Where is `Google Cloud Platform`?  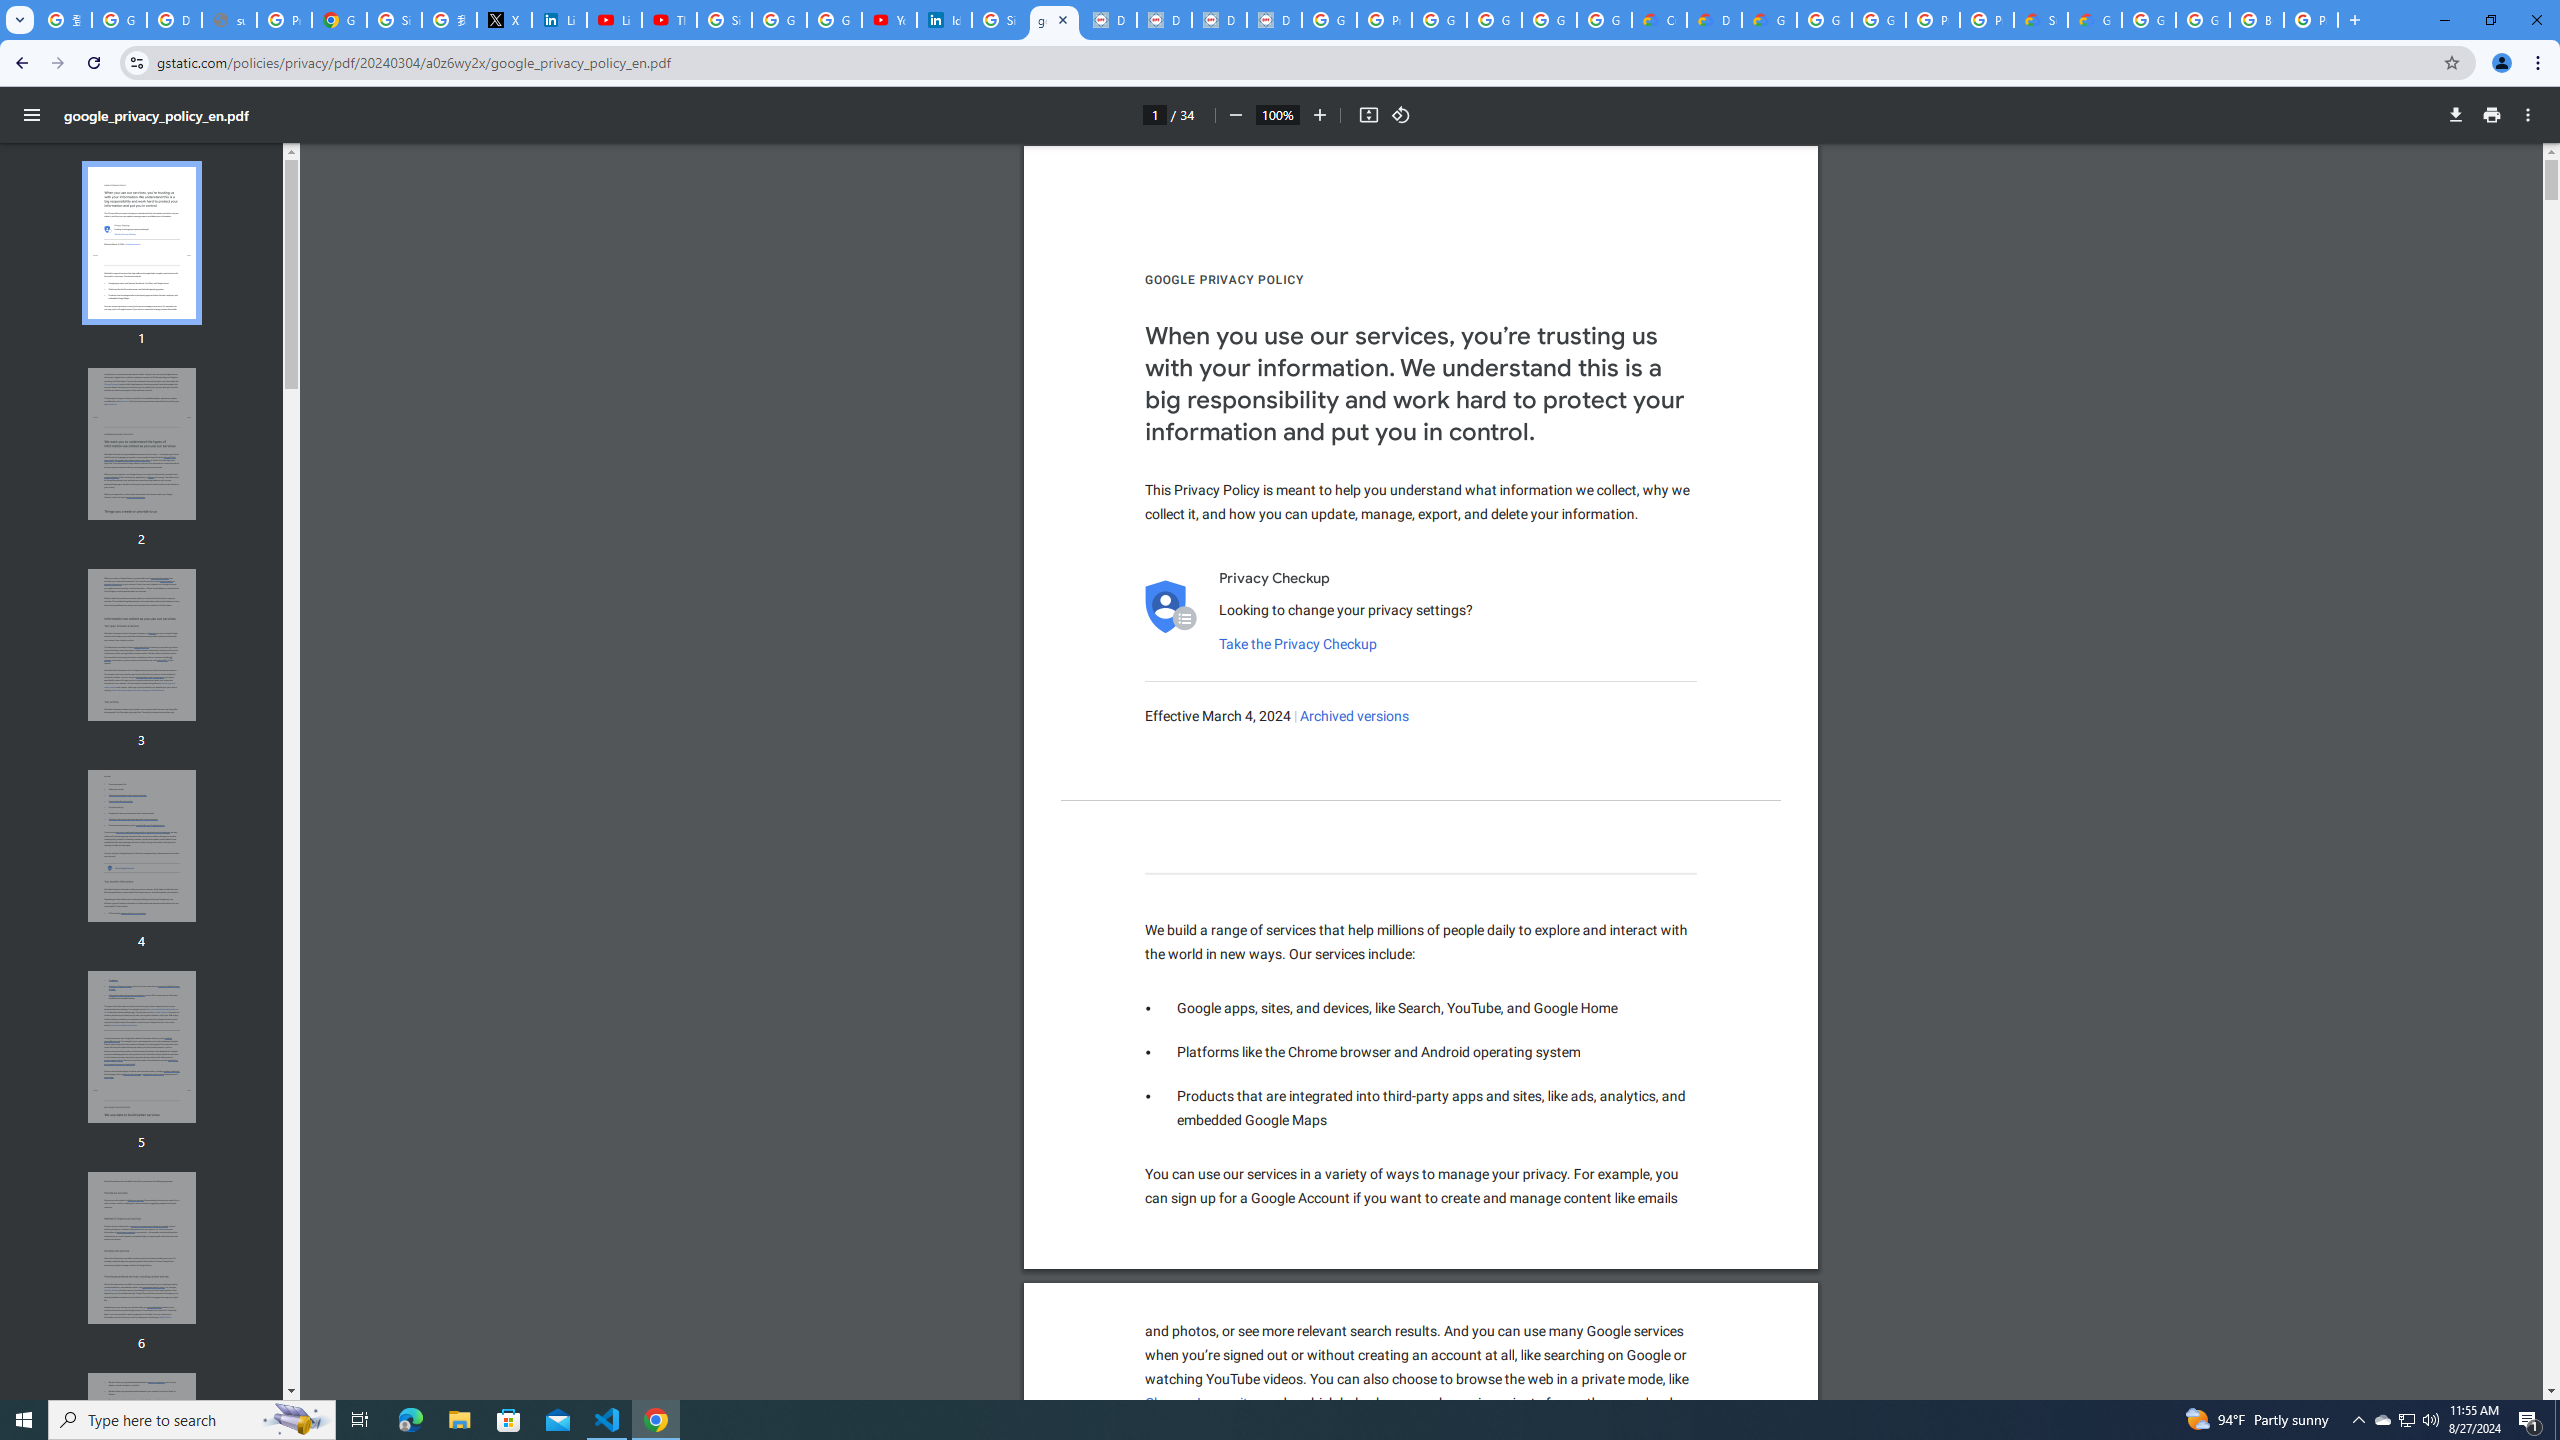
Google Cloud Platform is located at coordinates (2202, 20).